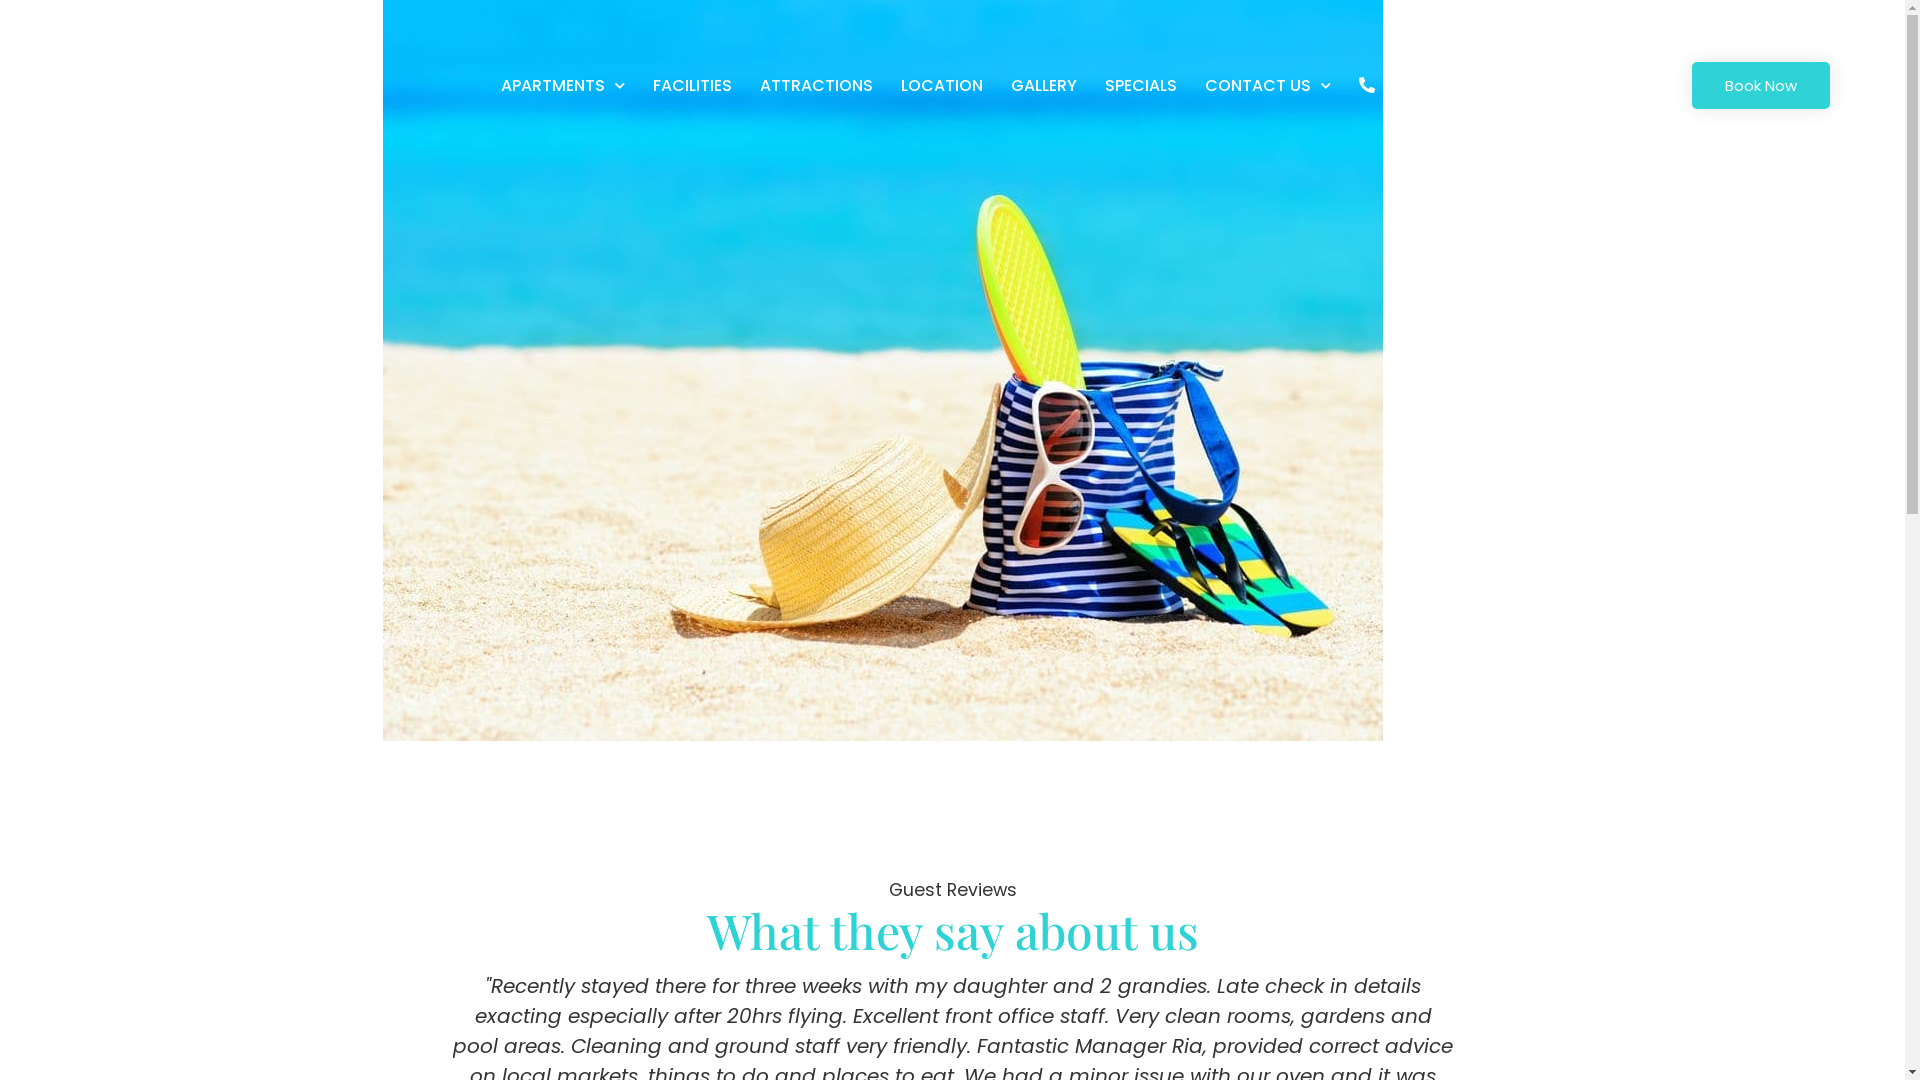 The width and height of the screenshot is (1920, 1080). What do you see at coordinates (942, 86) in the screenshot?
I see `LOCATION` at bounding box center [942, 86].